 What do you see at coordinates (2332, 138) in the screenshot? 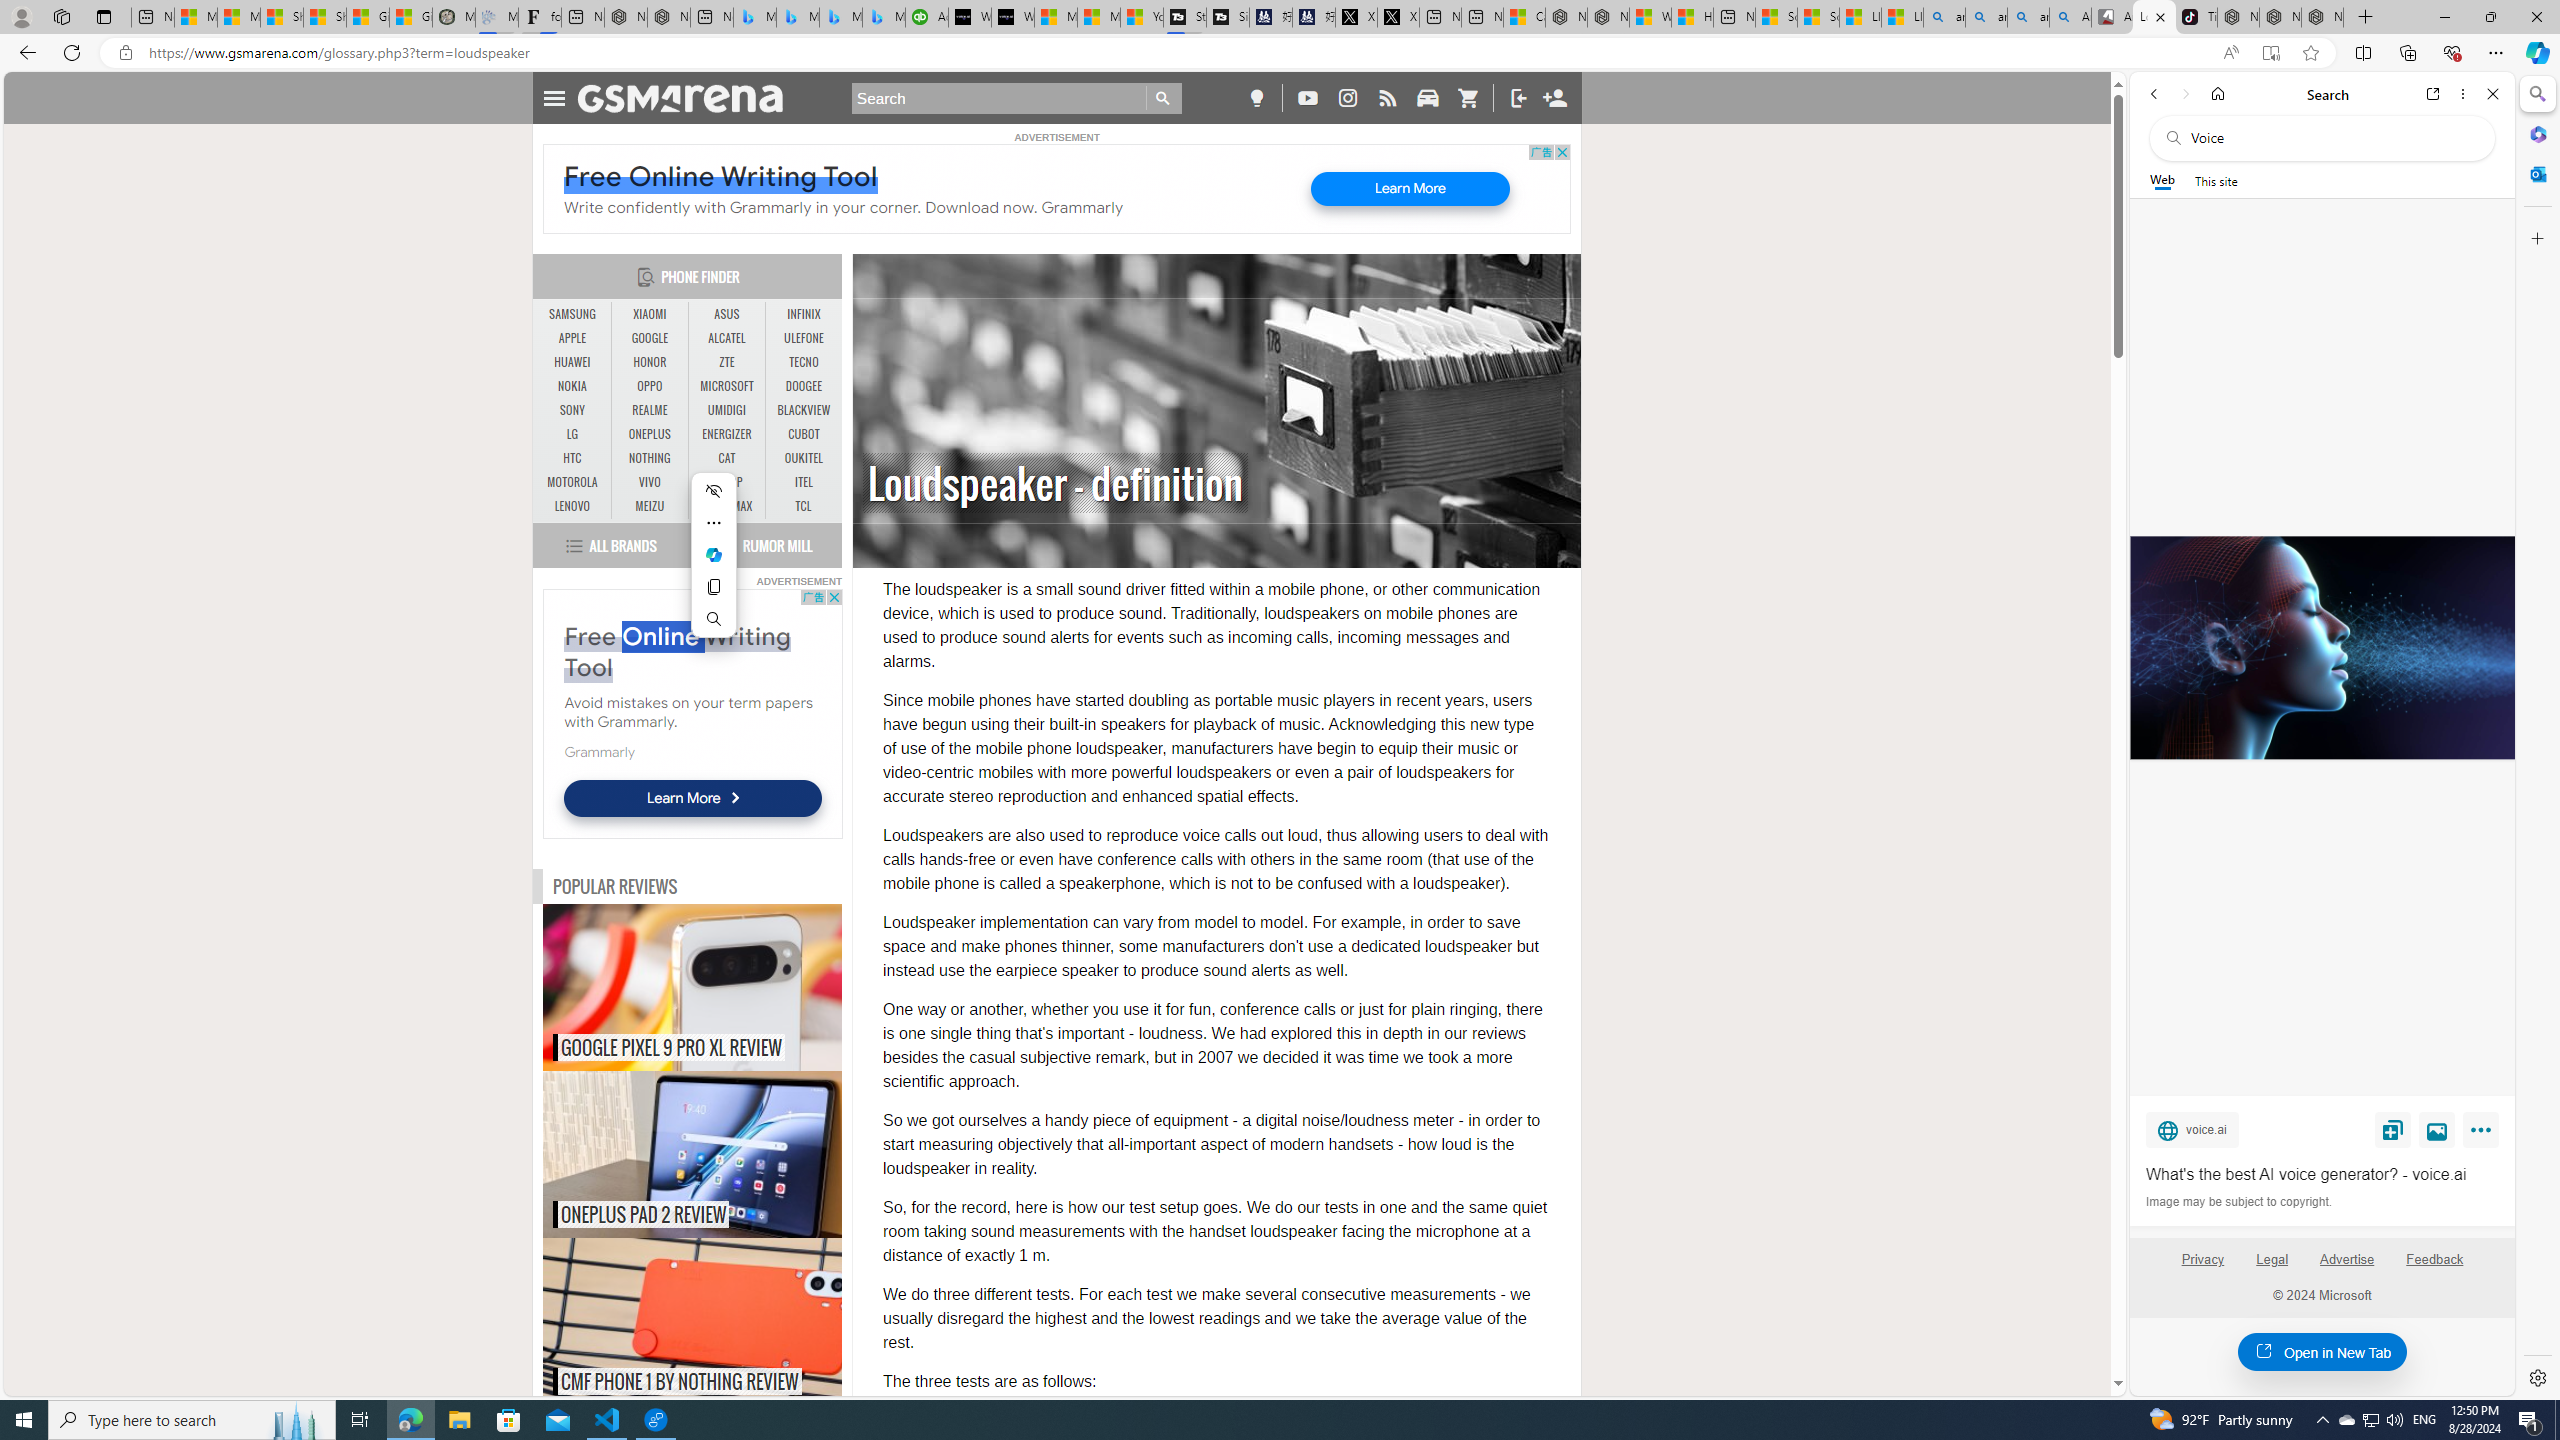
I see `Search the web` at bounding box center [2332, 138].